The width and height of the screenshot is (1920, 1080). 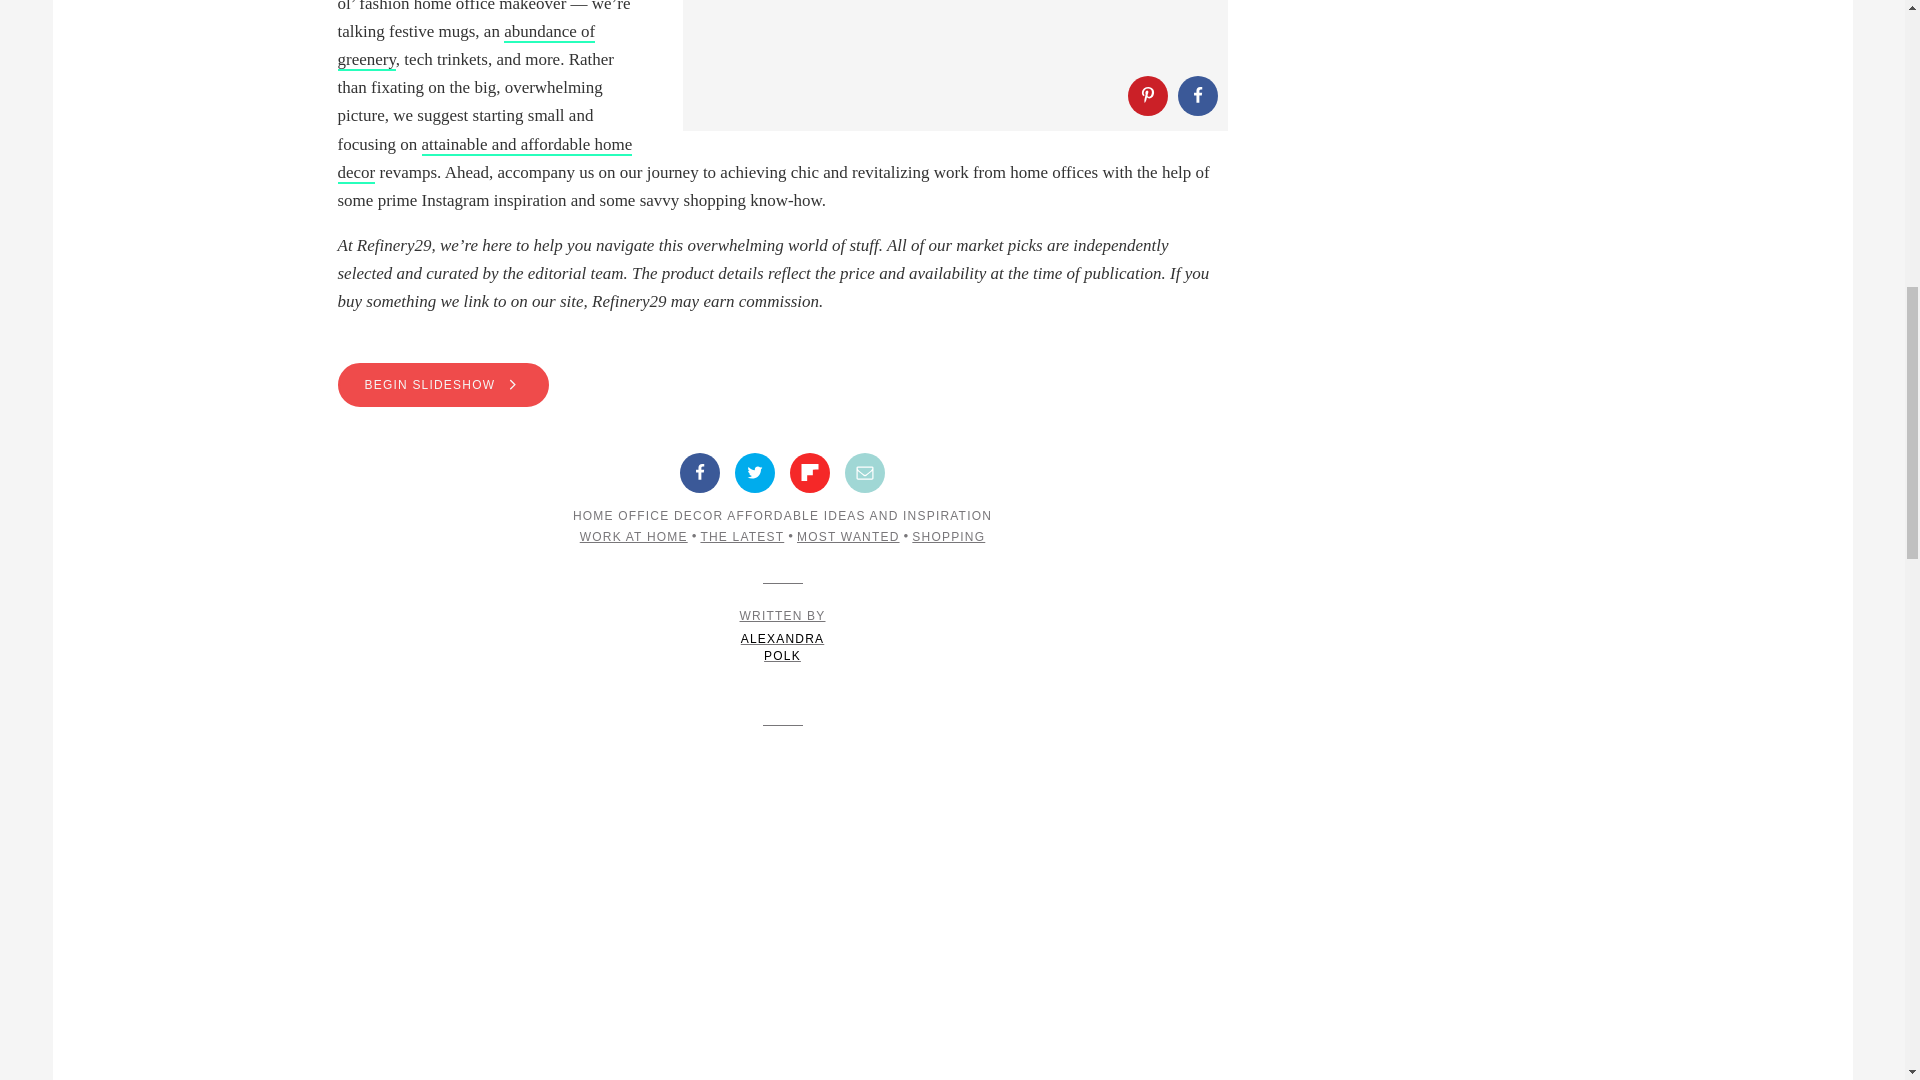 I want to click on BEGIN SLIDESHOW, so click(x=443, y=384).